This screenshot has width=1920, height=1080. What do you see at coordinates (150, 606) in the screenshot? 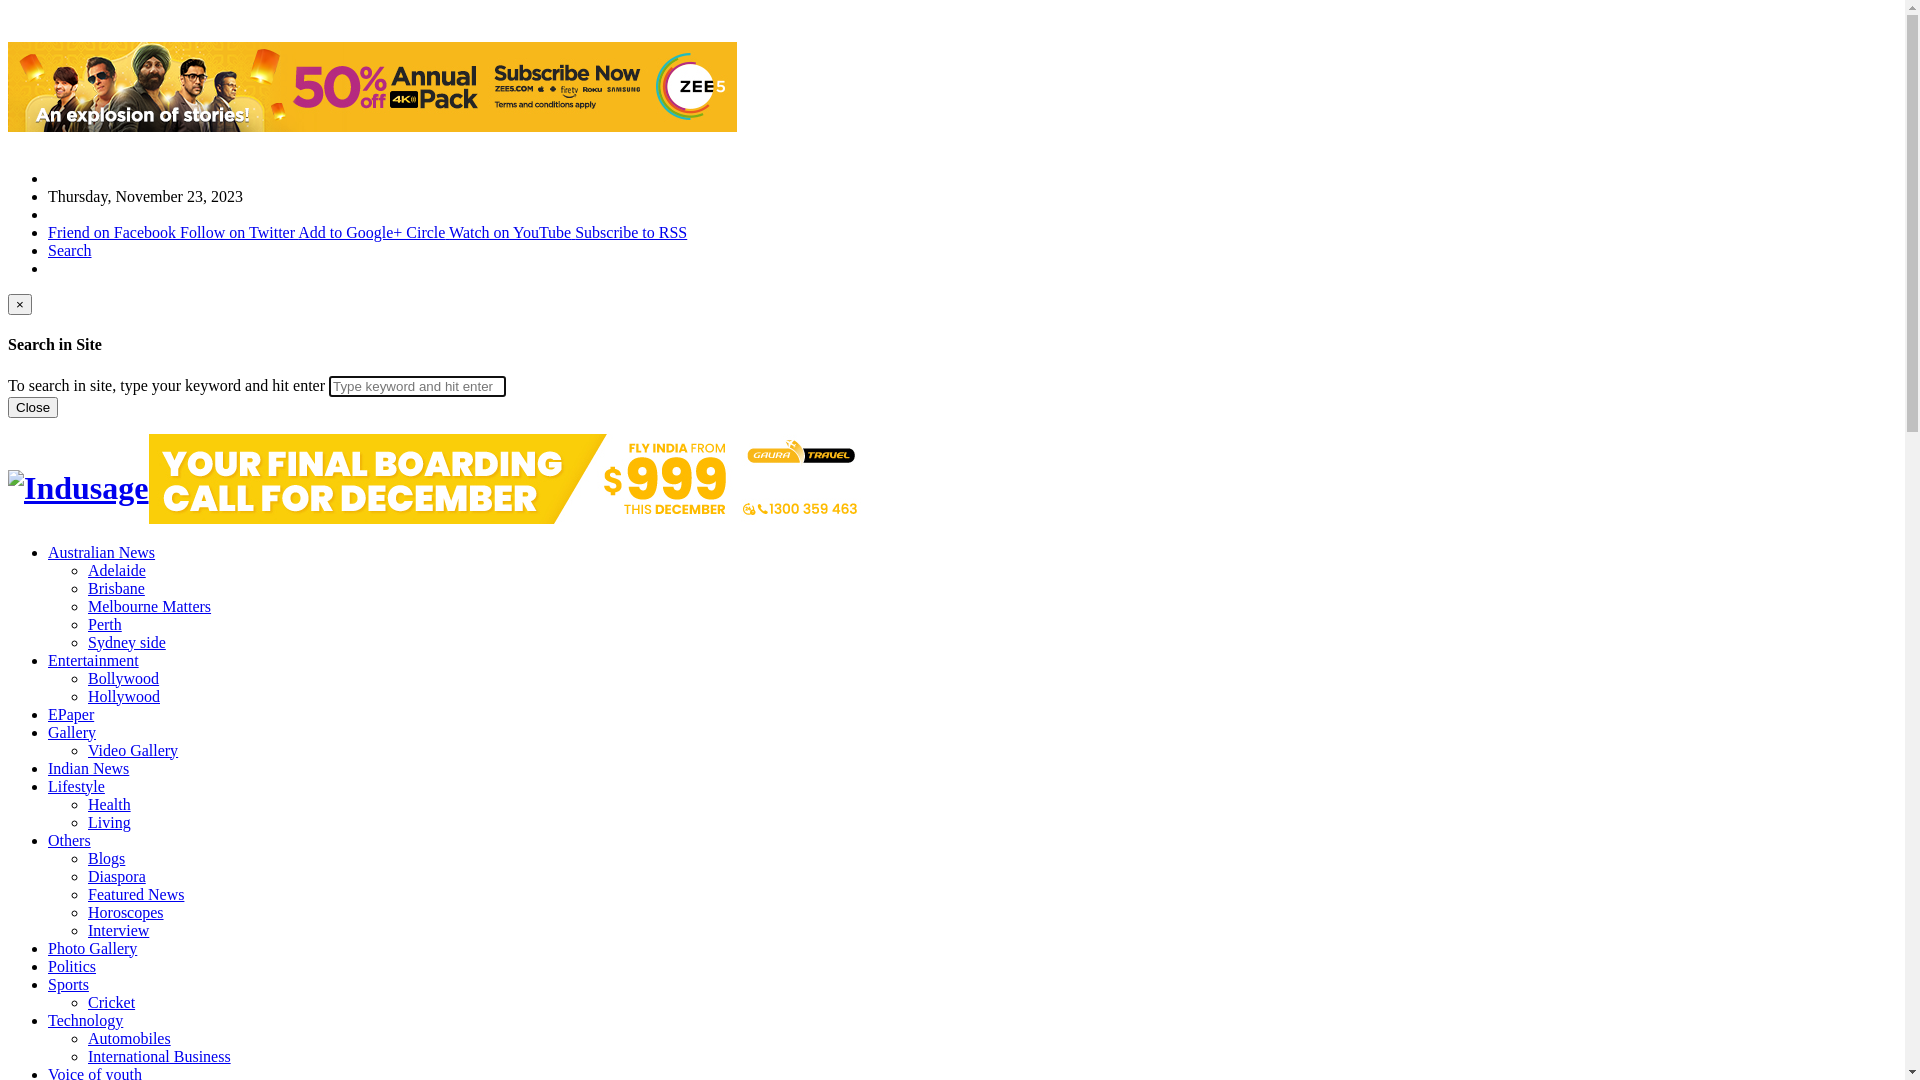
I see `Melbourne Matters` at bounding box center [150, 606].